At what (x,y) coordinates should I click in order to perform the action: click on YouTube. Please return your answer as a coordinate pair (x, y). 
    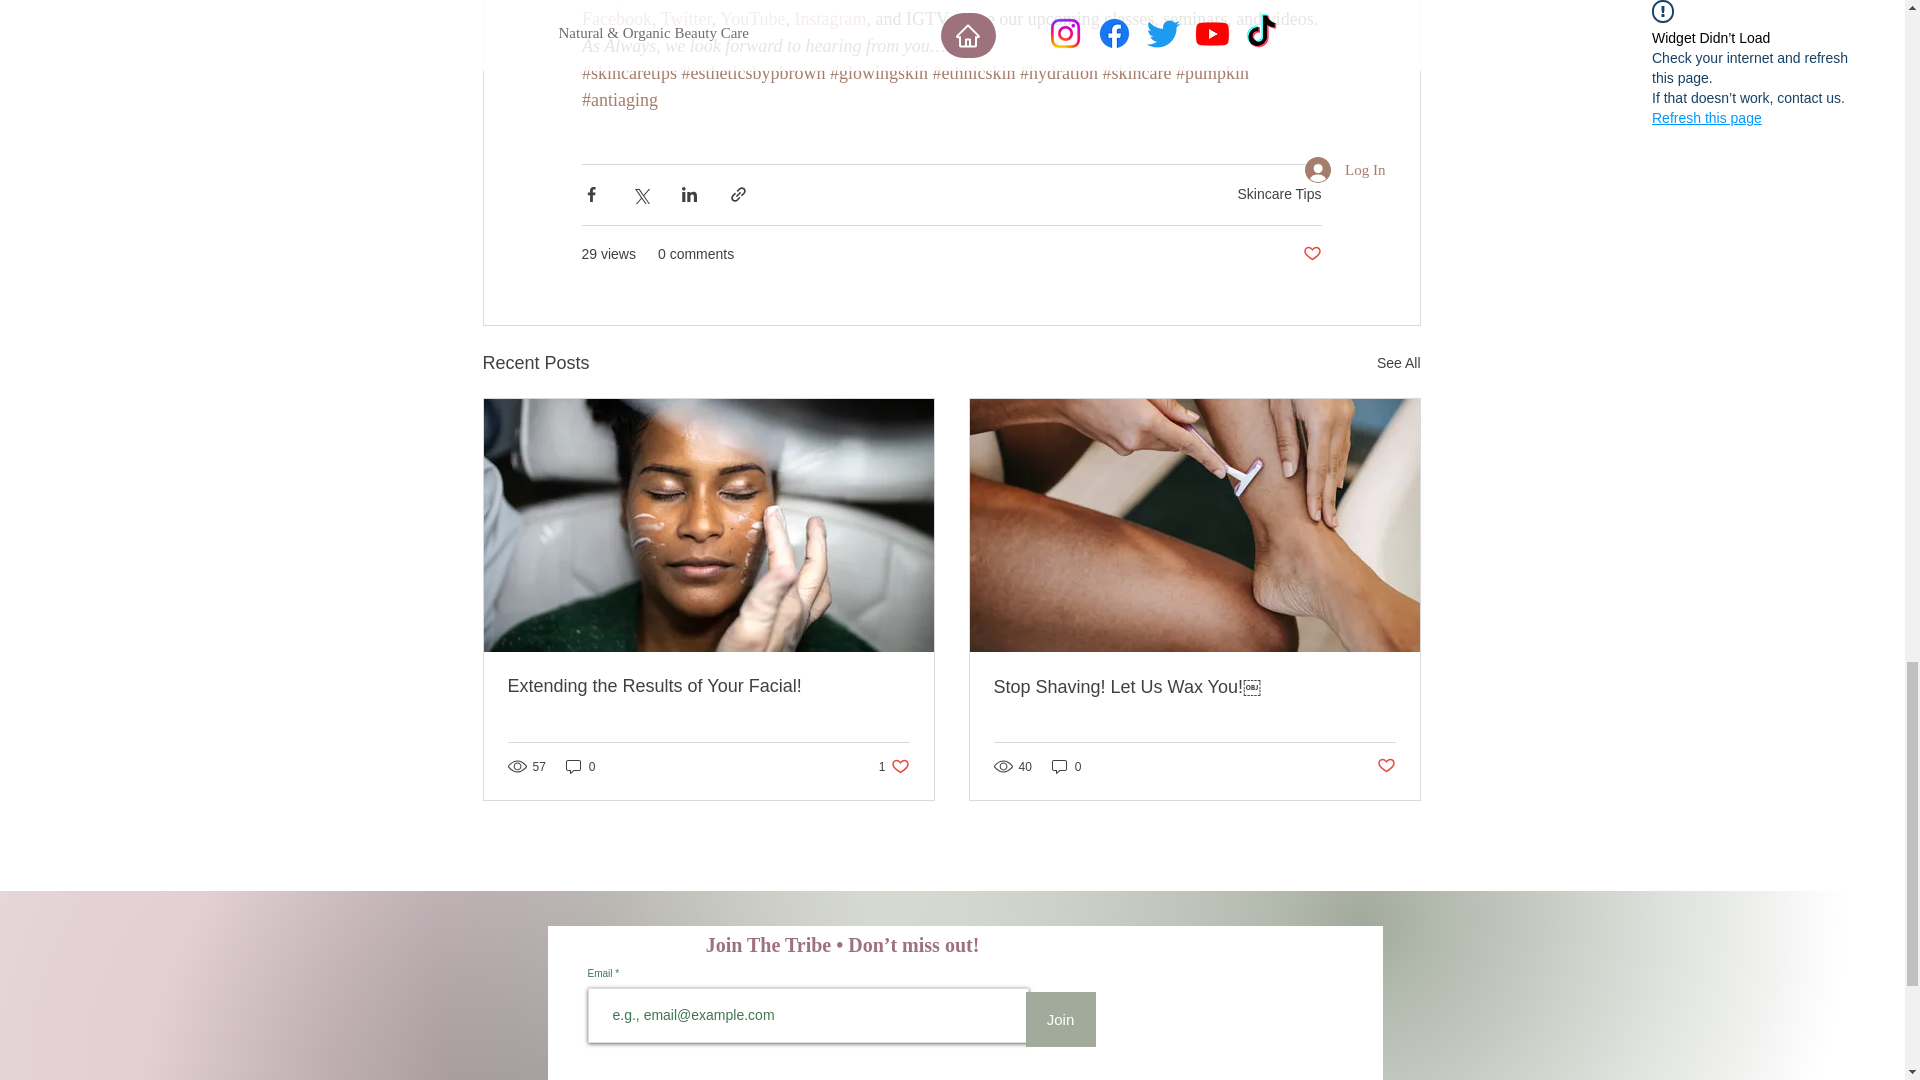
    Looking at the image, I should click on (752, 18).